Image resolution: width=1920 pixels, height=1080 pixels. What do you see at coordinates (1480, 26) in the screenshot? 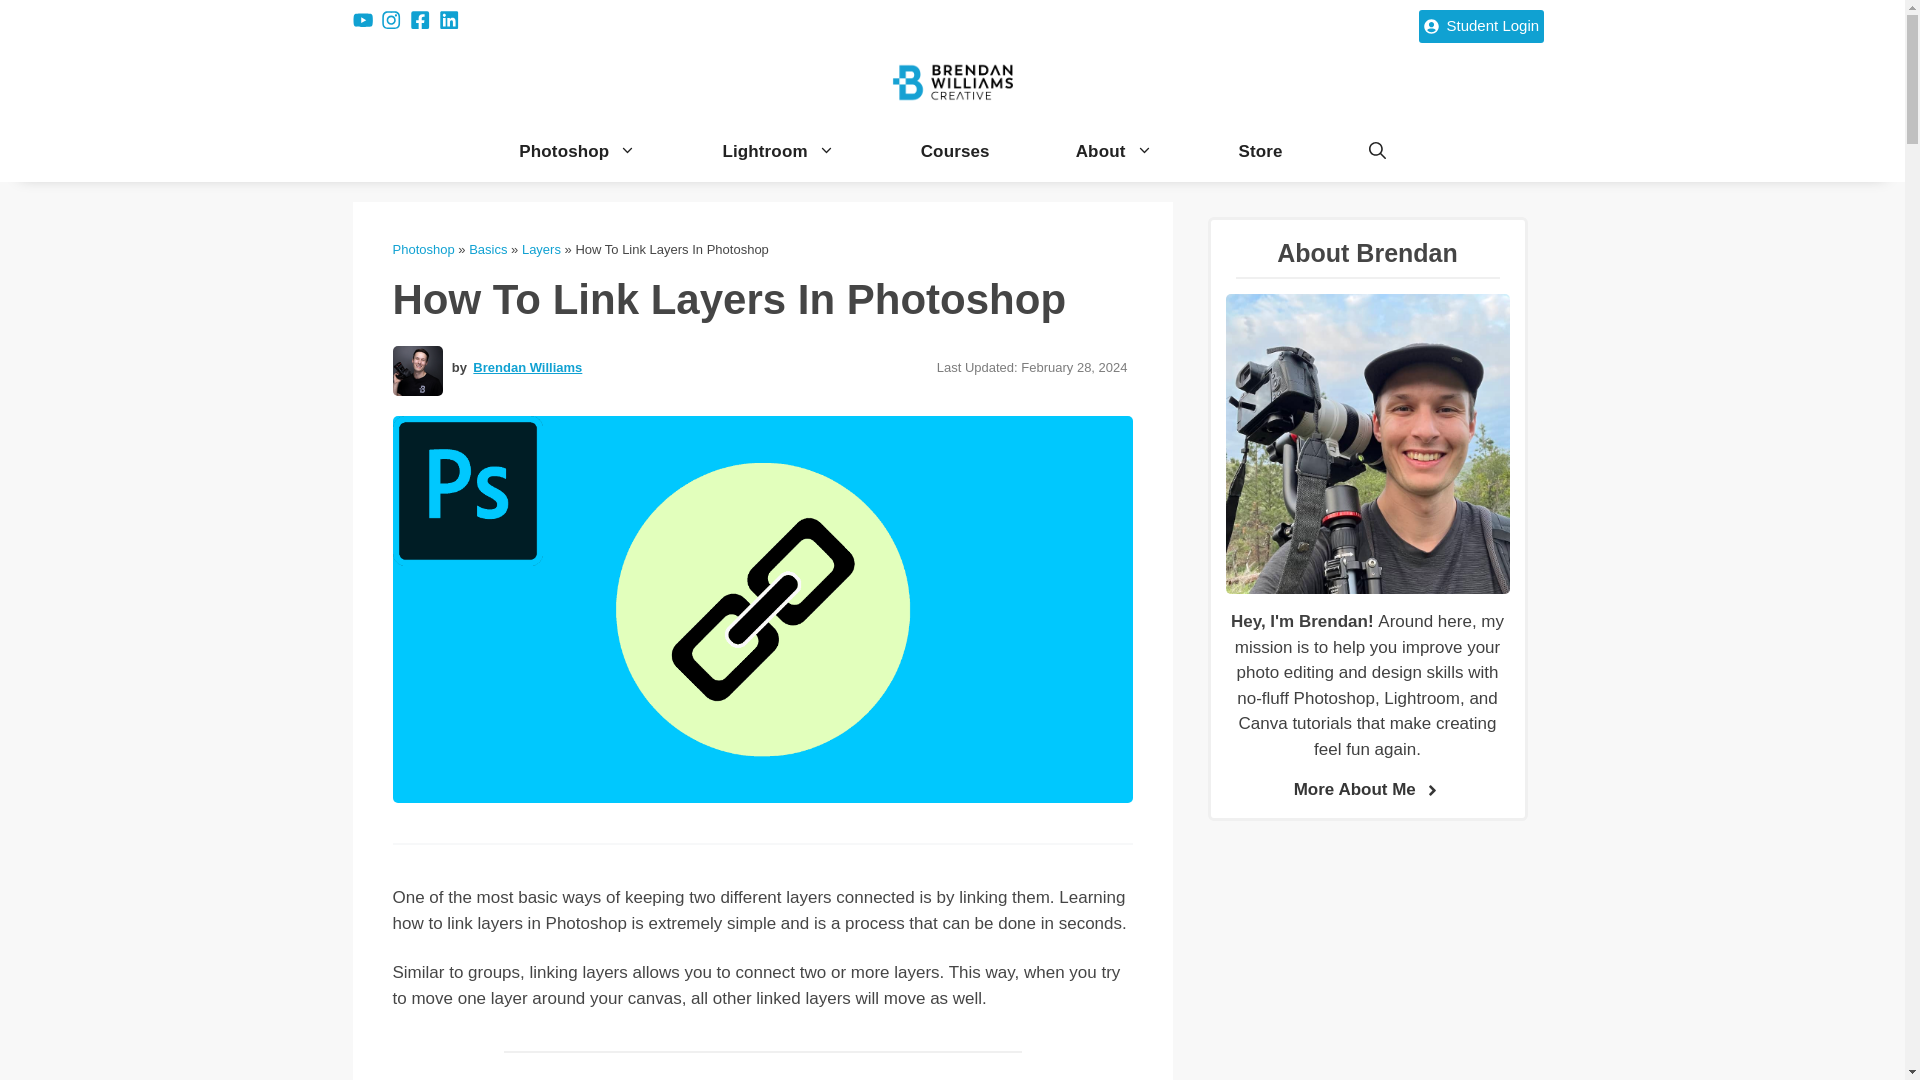
I see `Student Login` at bounding box center [1480, 26].